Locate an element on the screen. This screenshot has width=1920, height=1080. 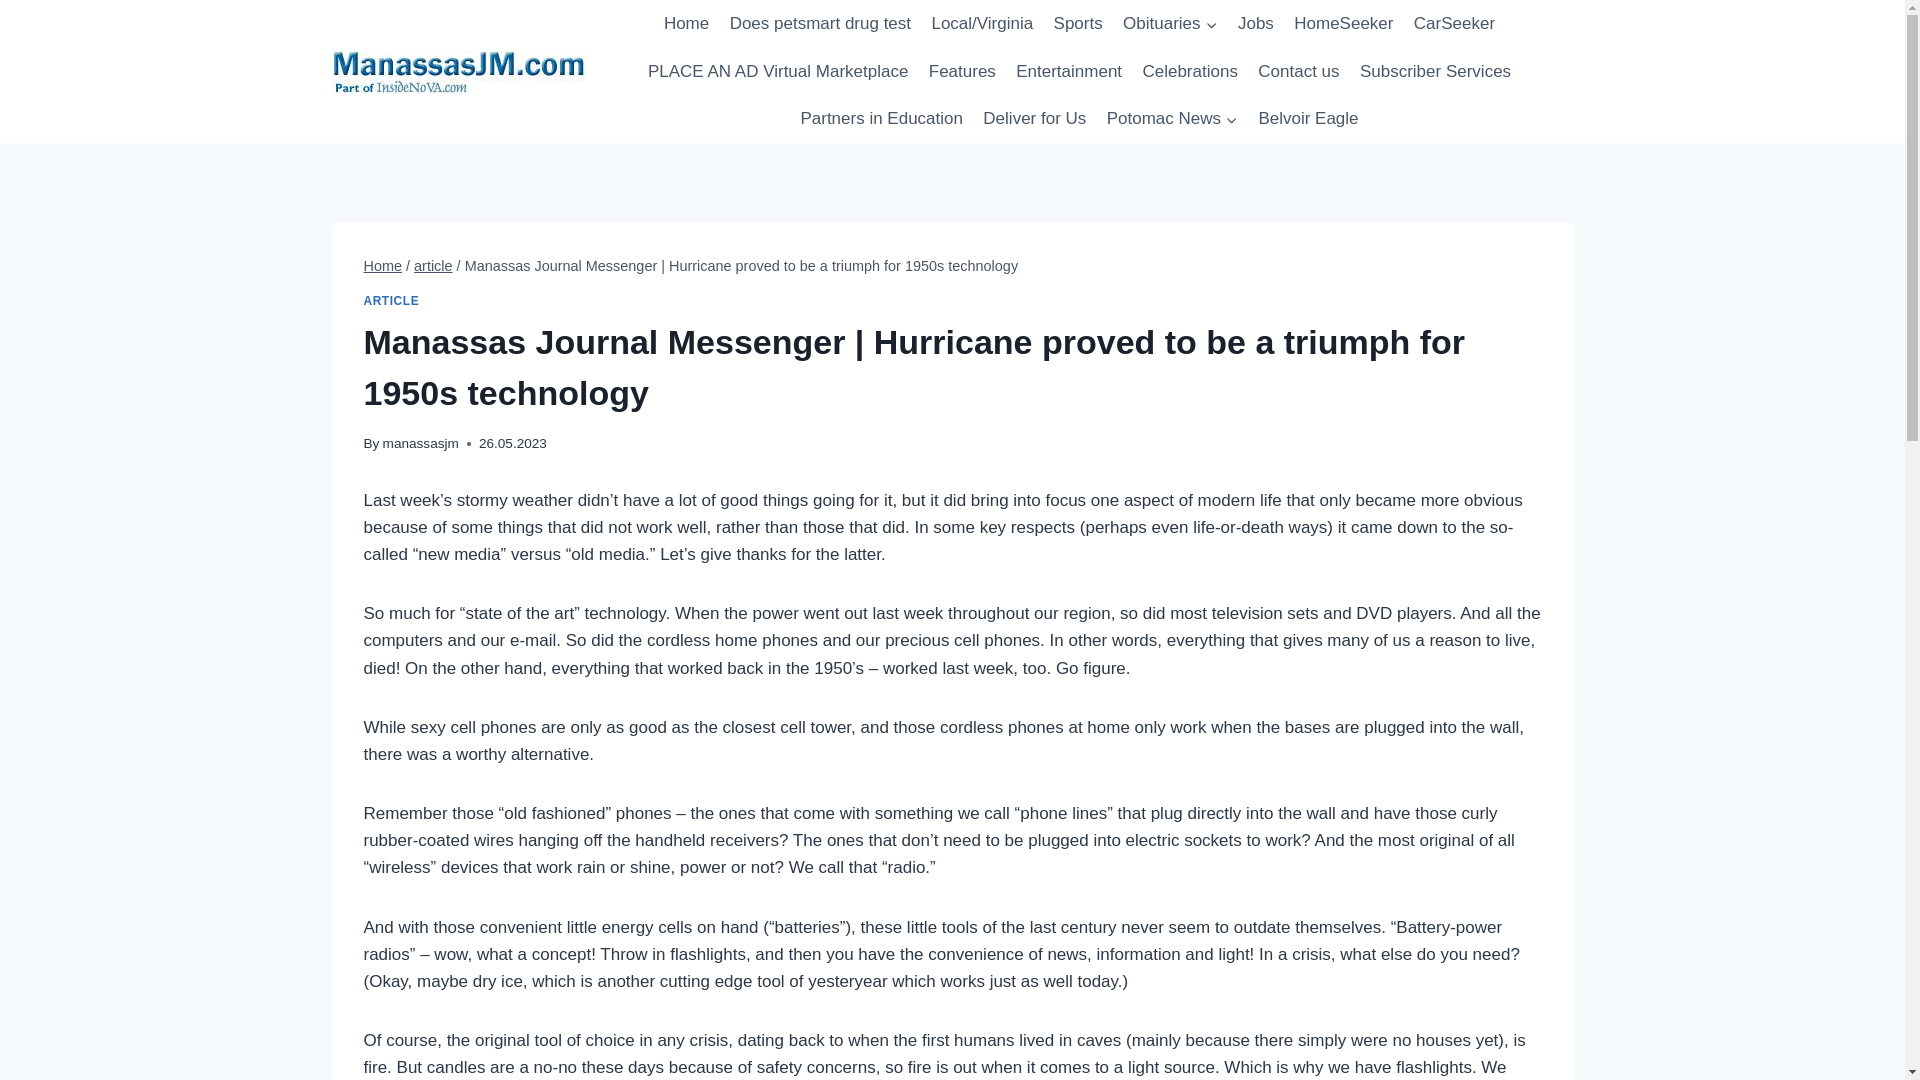
Home is located at coordinates (687, 24).